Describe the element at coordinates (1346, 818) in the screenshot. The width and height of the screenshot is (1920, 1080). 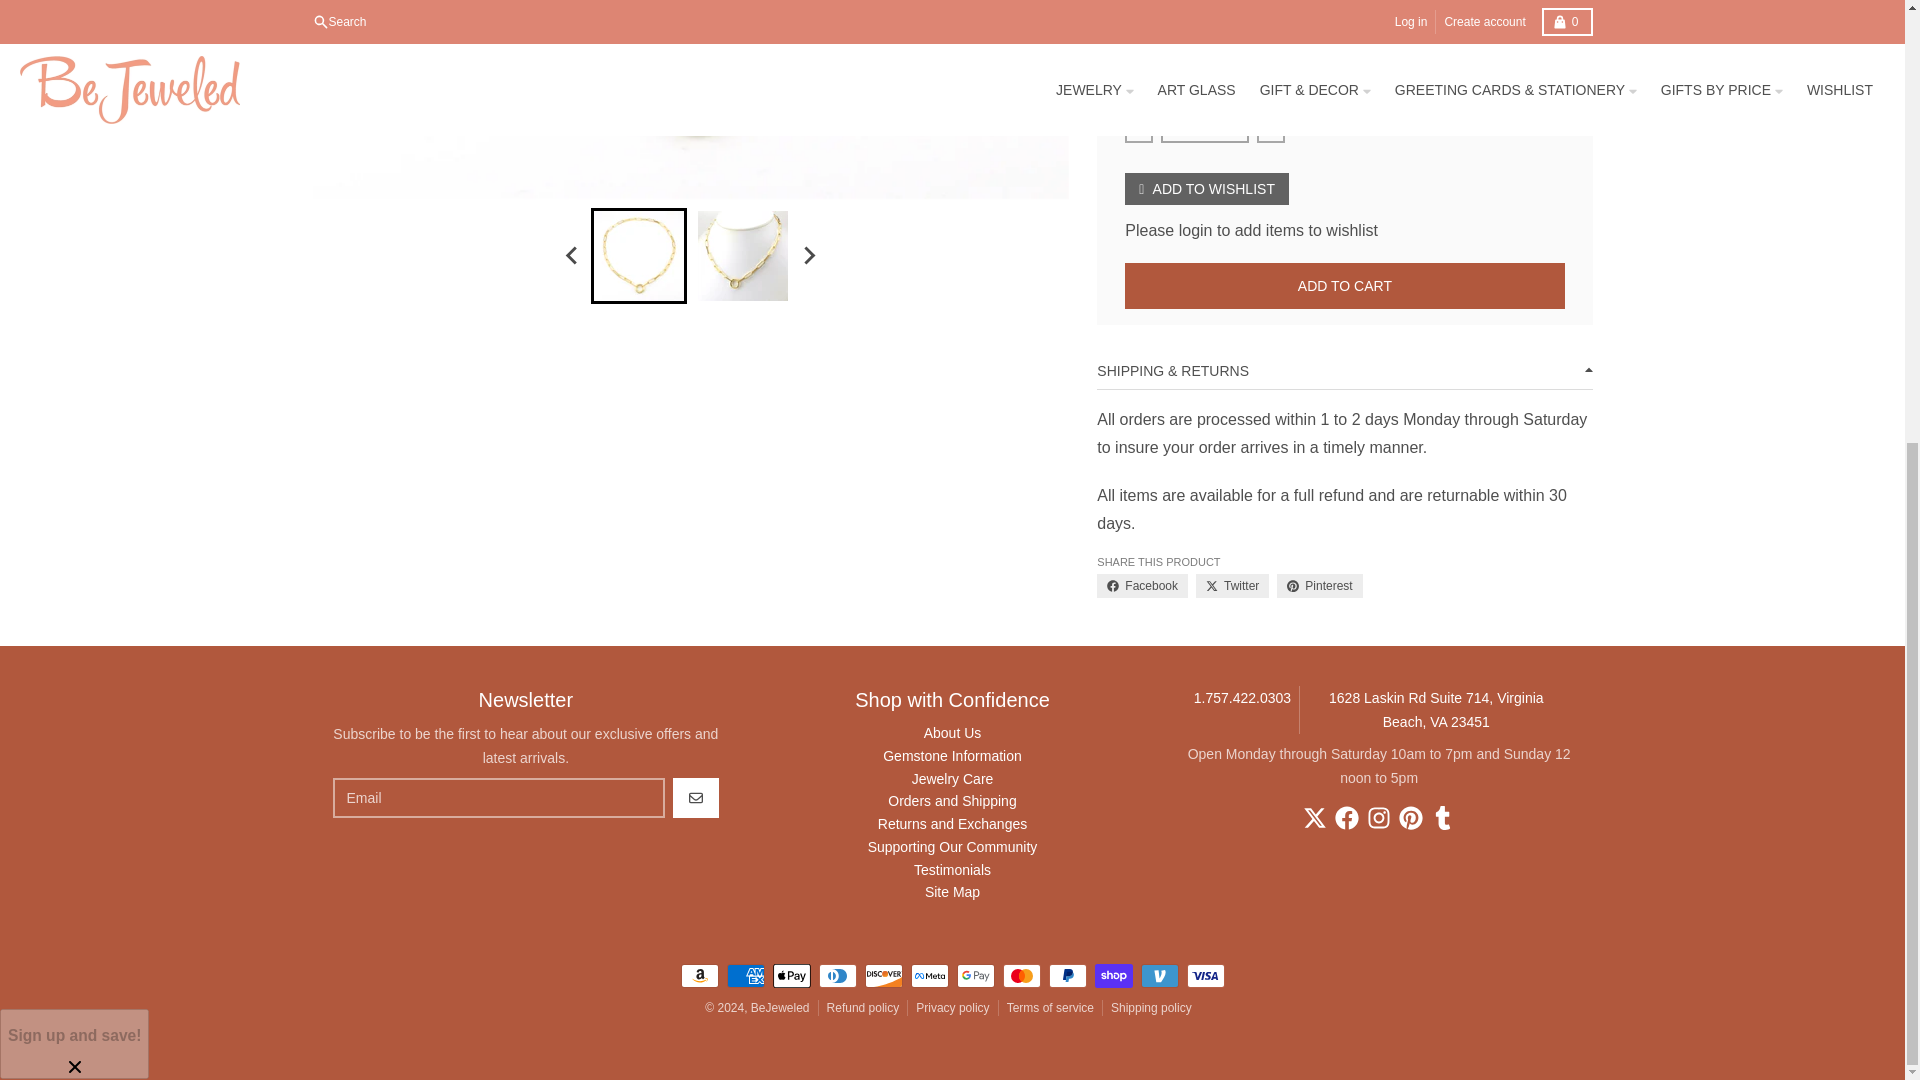
I see `Facebook - BeJeweled` at that location.